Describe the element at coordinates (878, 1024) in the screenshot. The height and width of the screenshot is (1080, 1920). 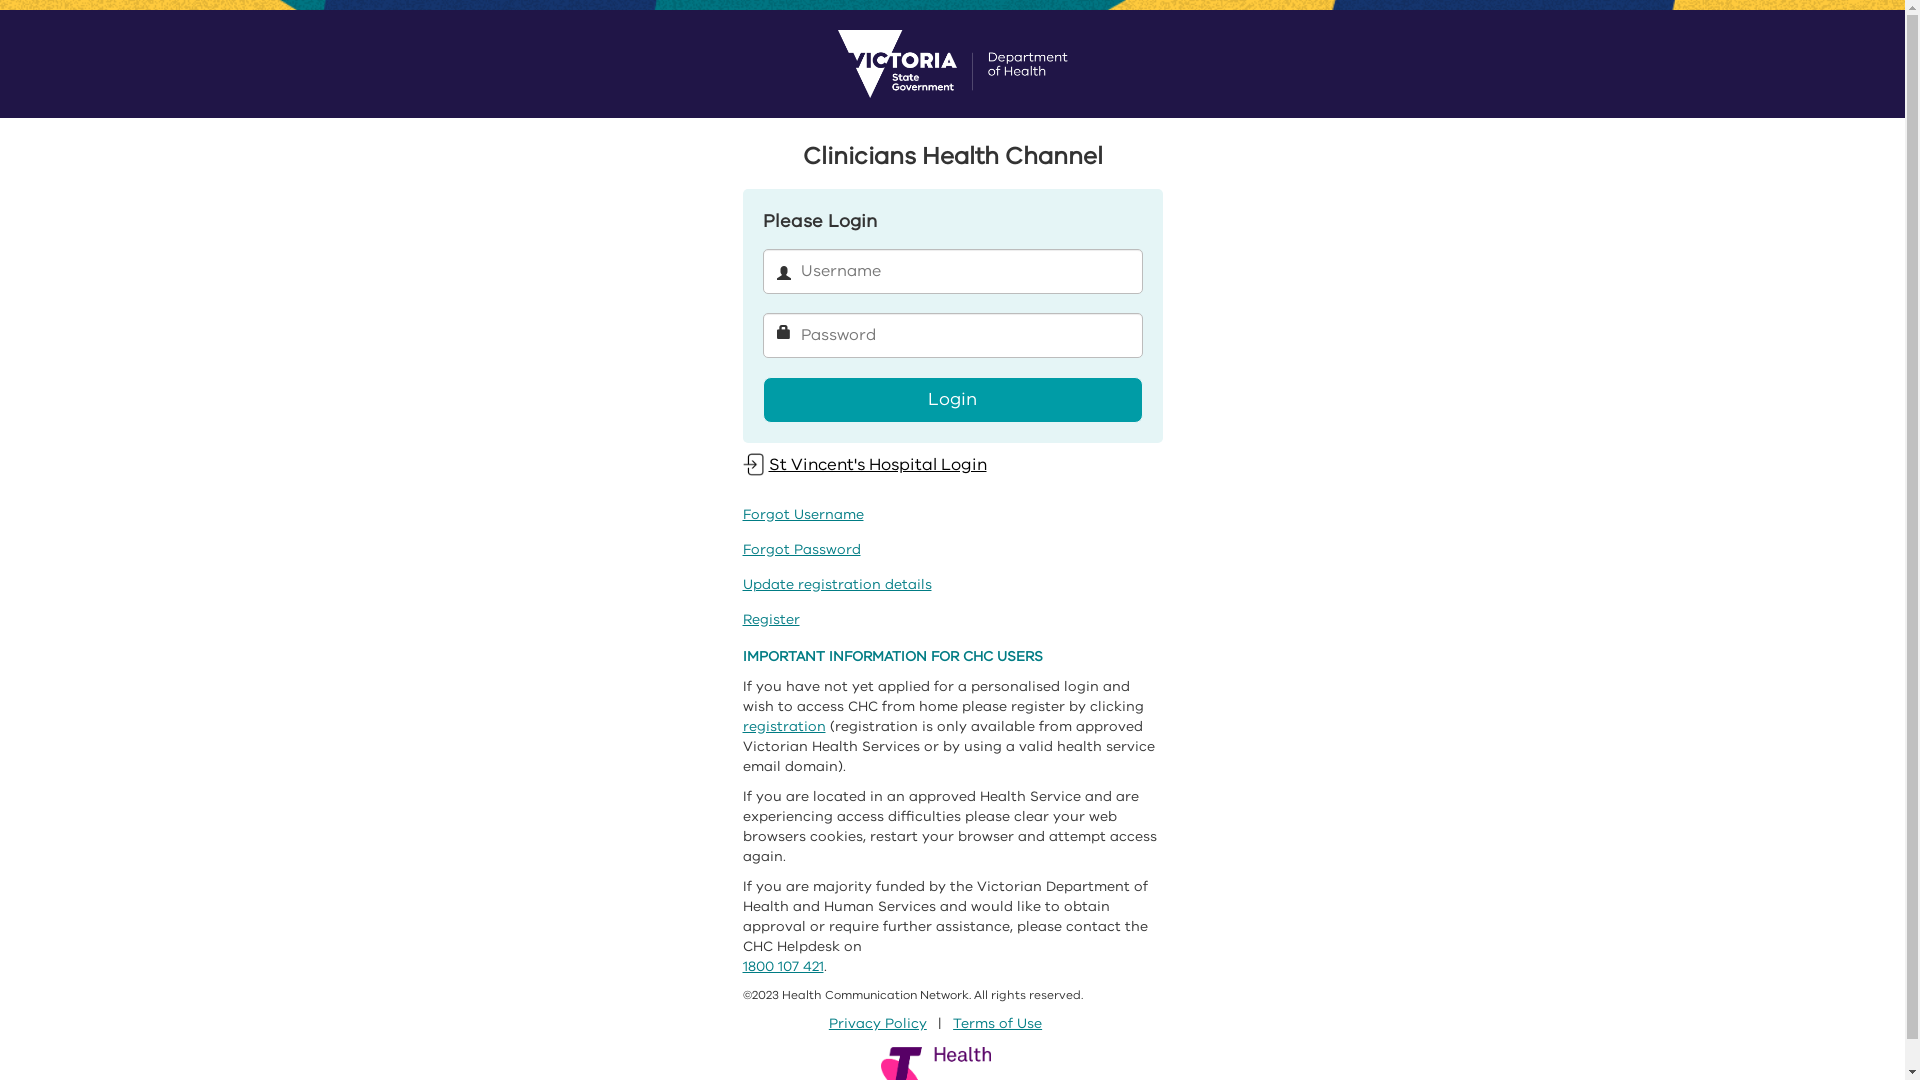
I see `Privacy Policy` at that location.